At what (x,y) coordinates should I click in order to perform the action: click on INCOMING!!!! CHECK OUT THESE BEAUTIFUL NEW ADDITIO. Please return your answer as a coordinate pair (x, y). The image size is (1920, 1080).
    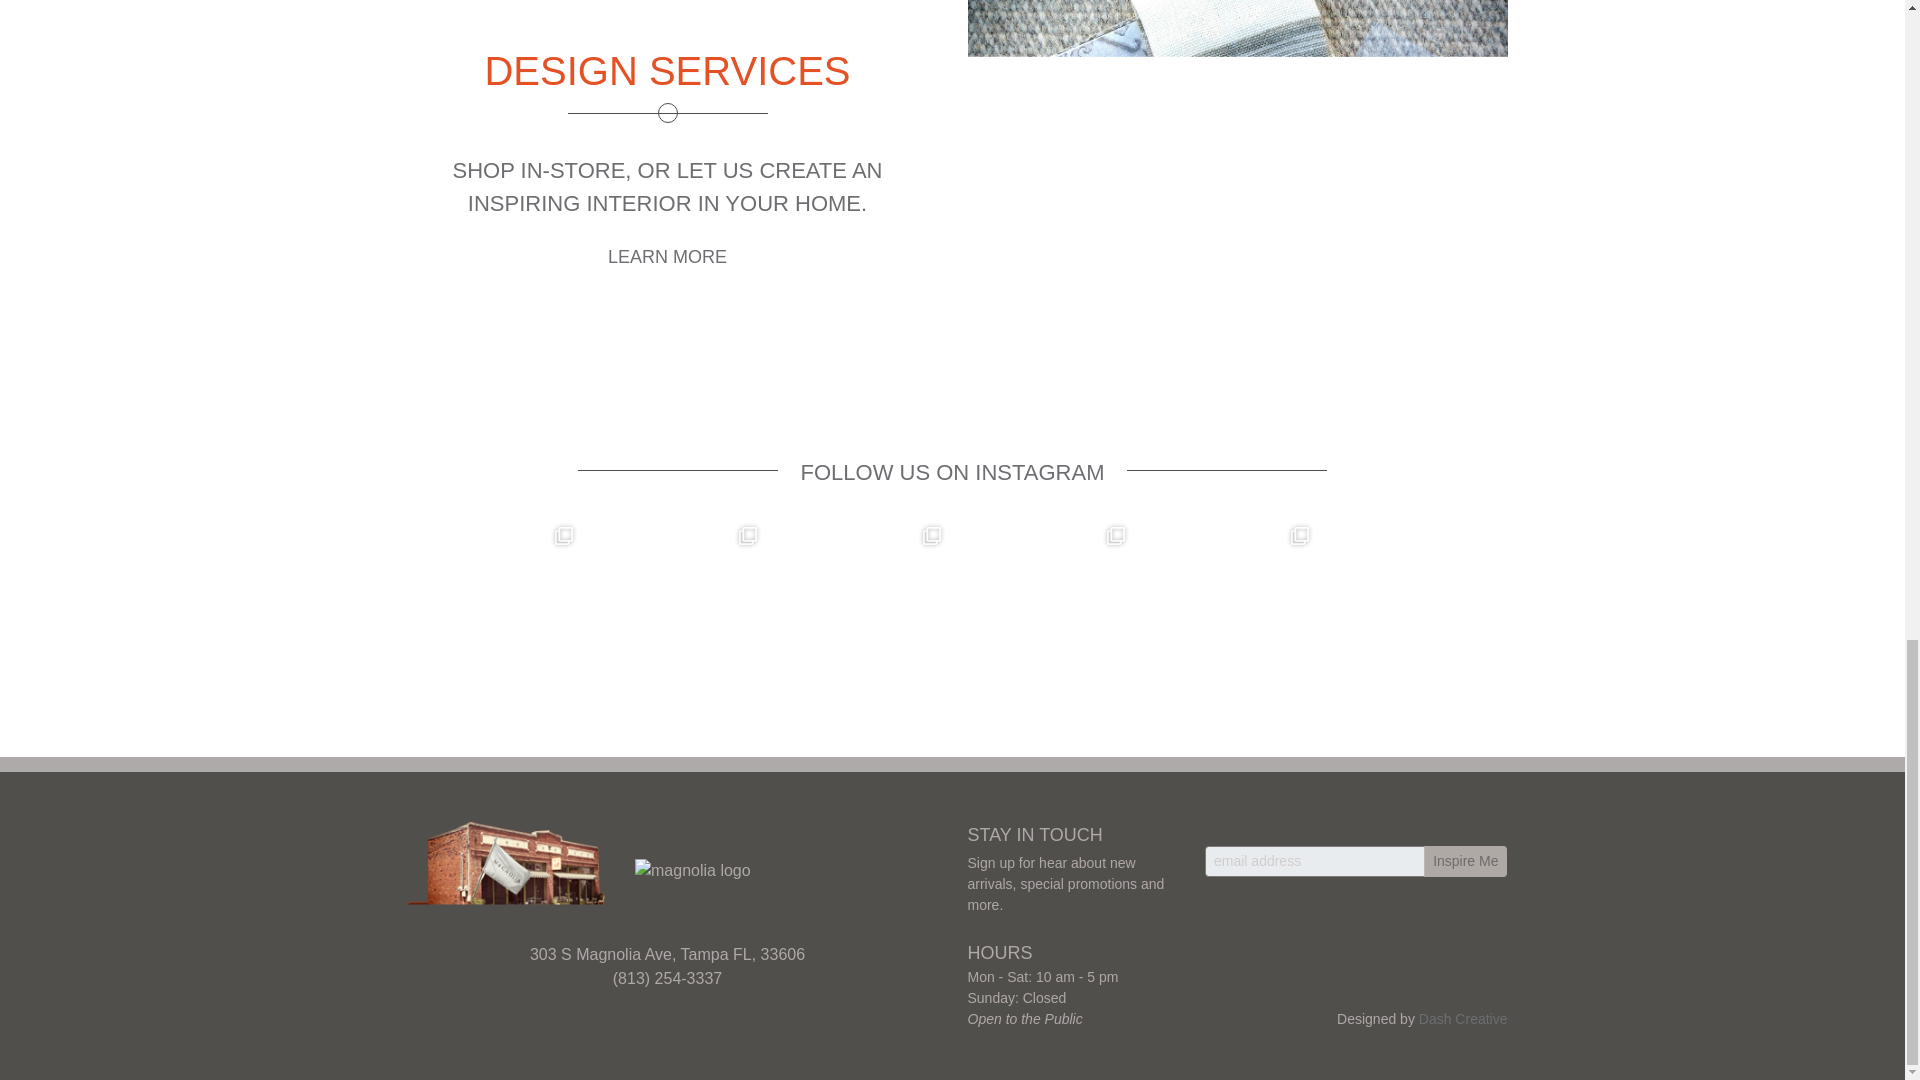
    Looking at the image, I should click on (676, 608).